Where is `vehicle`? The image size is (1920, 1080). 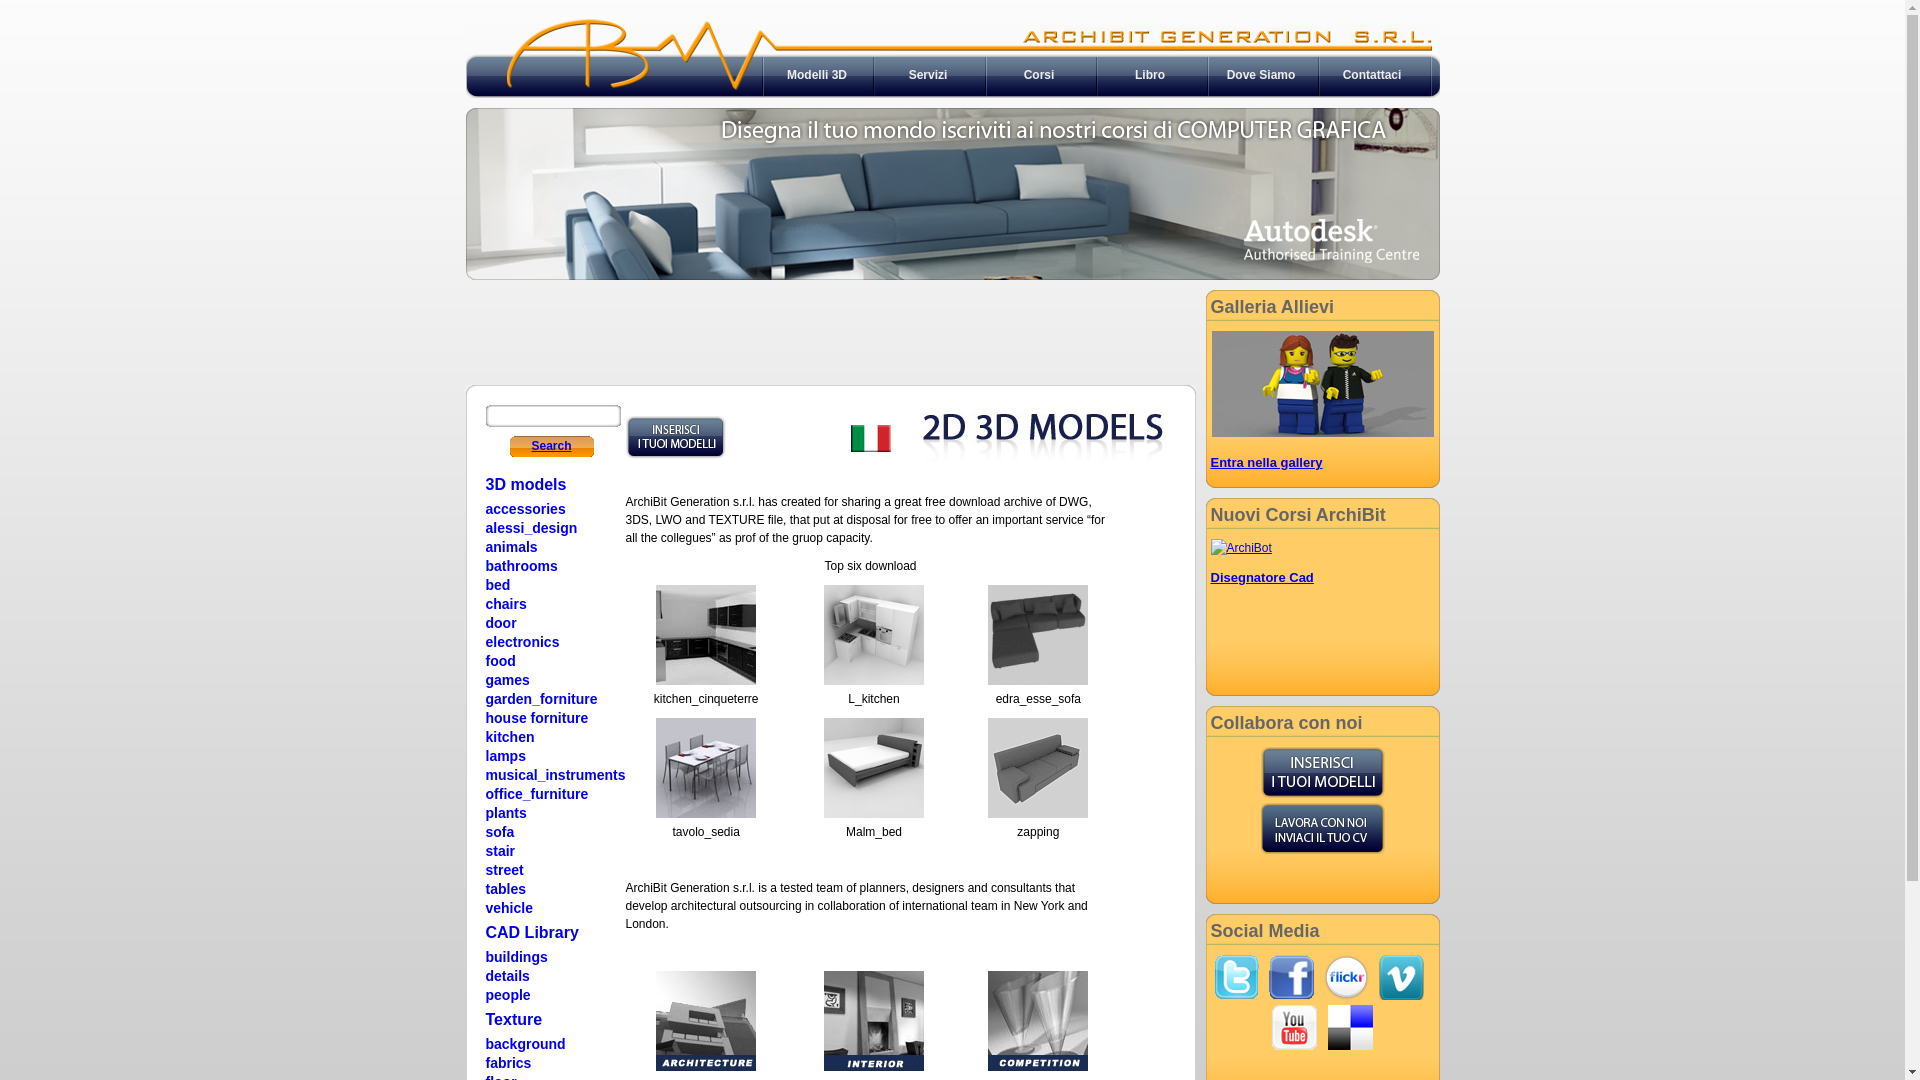
vehicle is located at coordinates (510, 908).